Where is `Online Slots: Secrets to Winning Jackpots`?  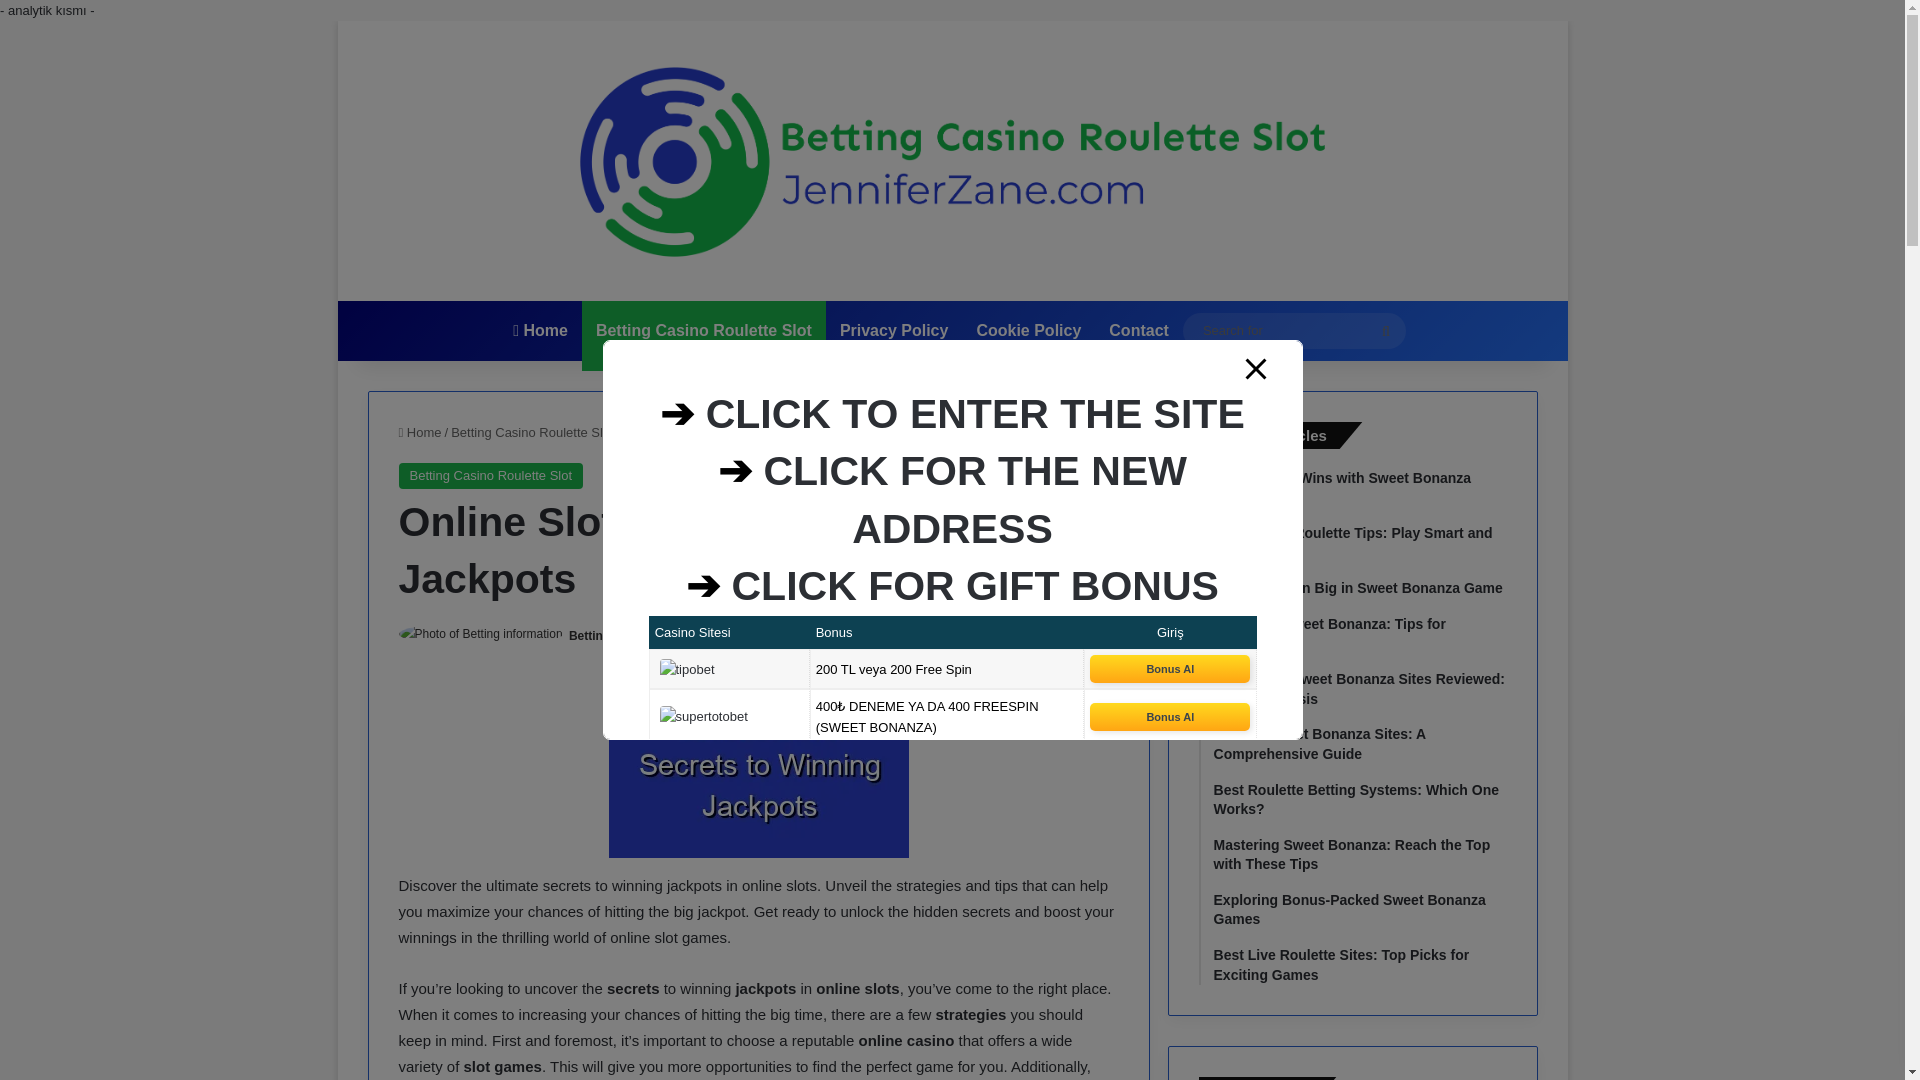
Online Slots: Secrets to Winning Jackpots is located at coordinates (758, 768).